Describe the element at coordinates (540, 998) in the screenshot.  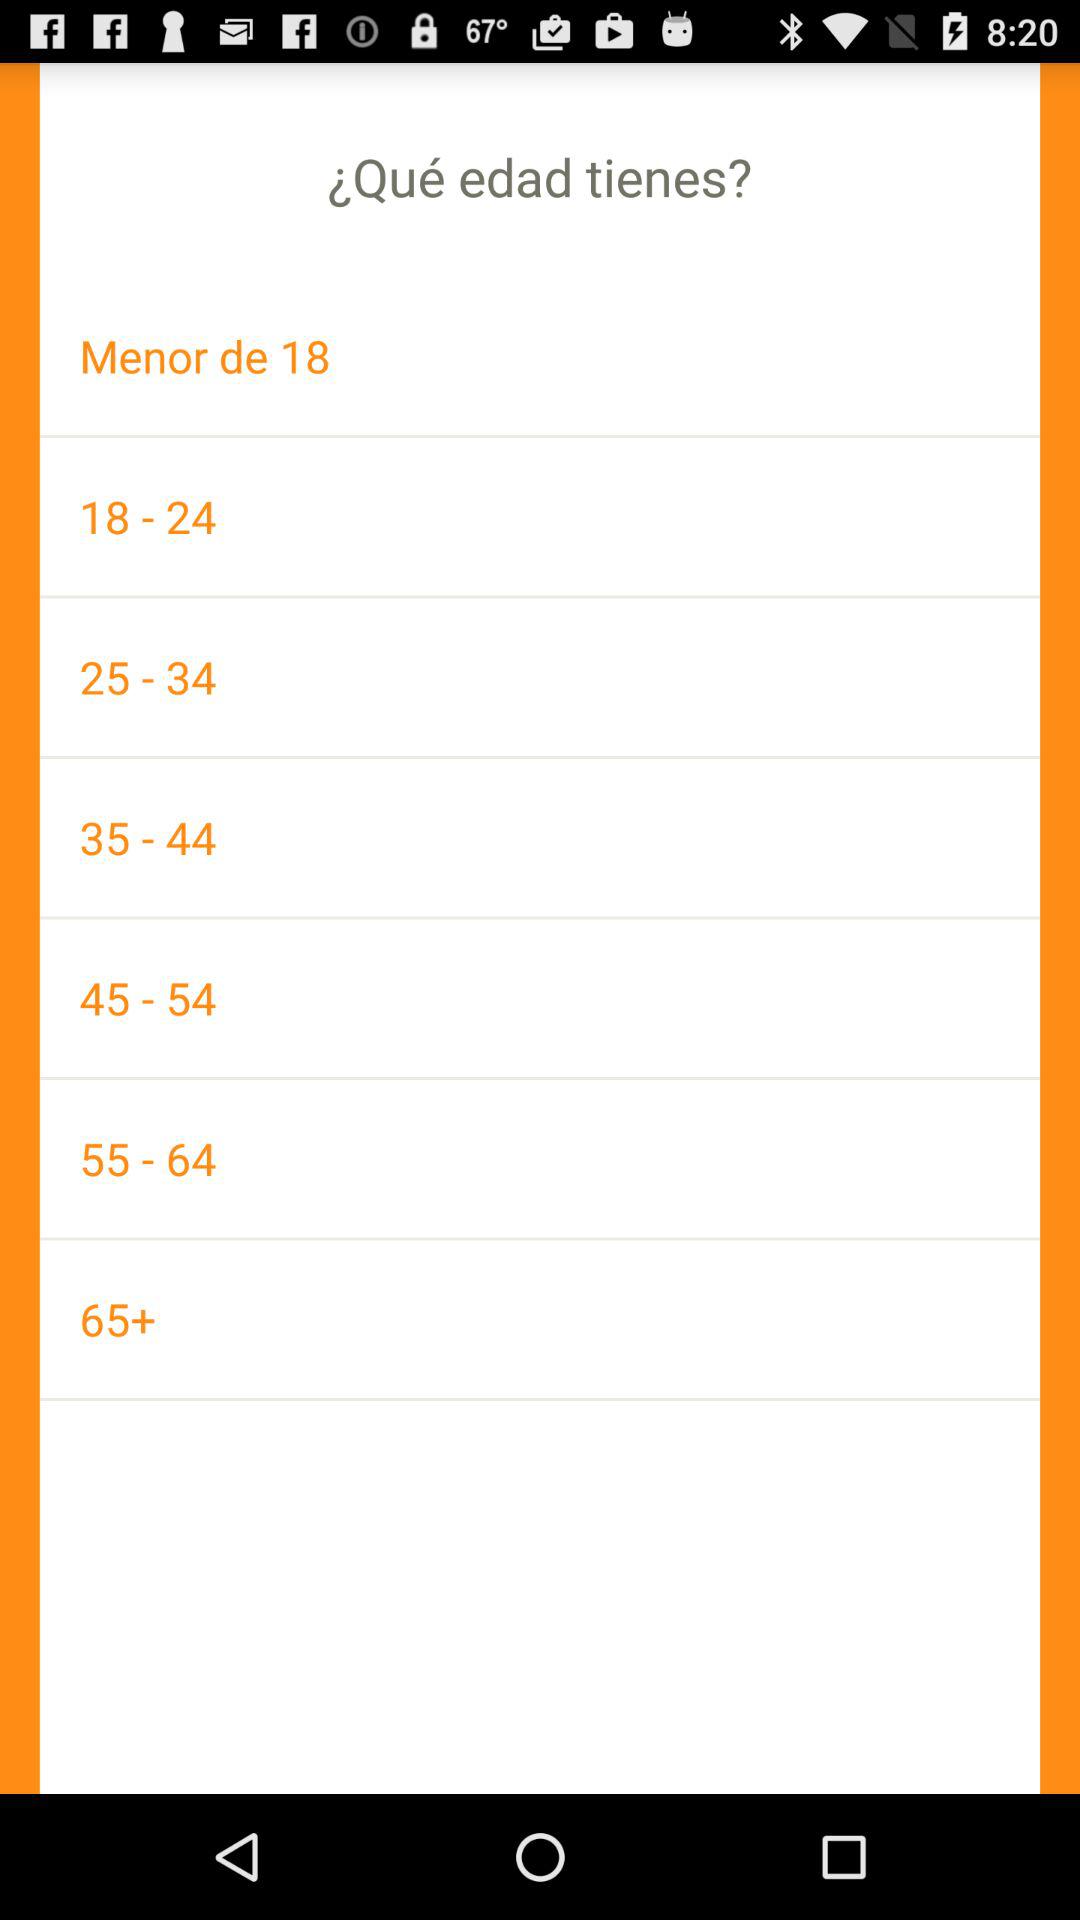
I see `flip to the 45 - 54` at that location.